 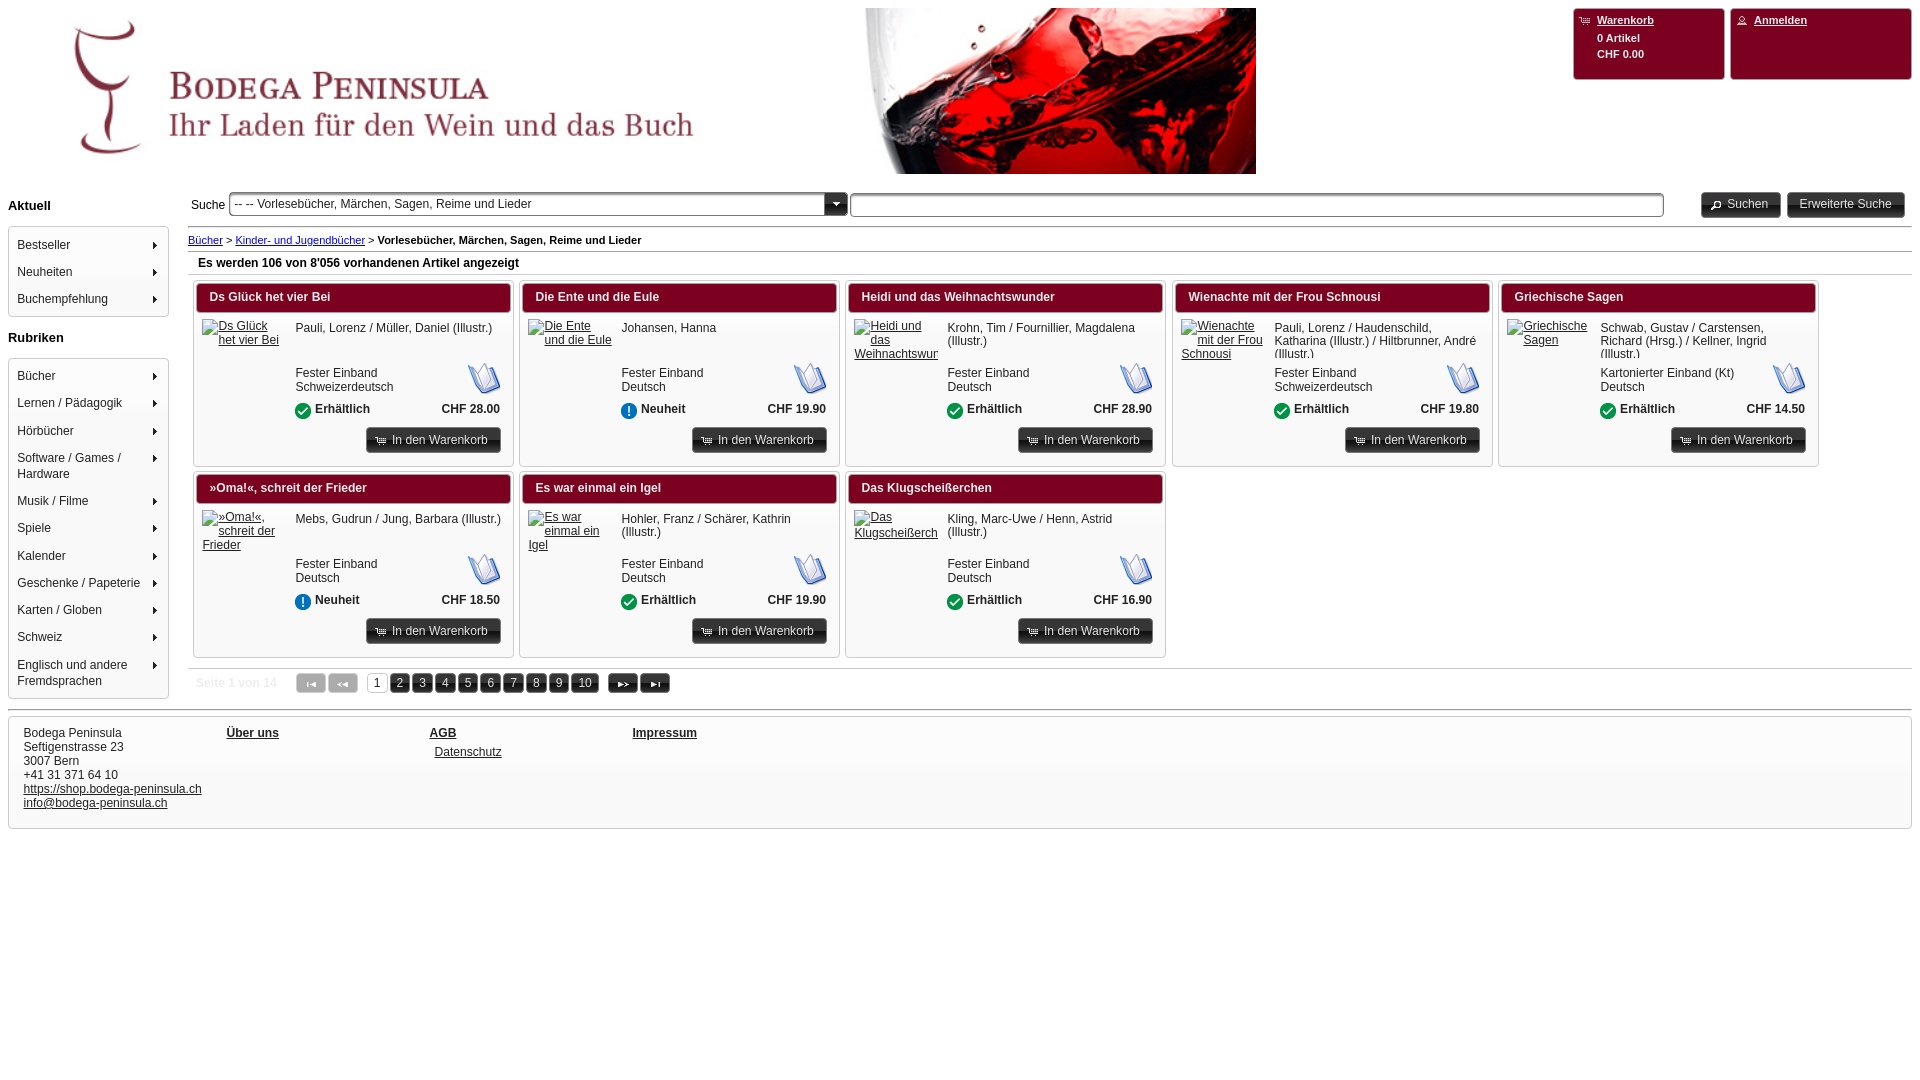 I want to click on Artikel anzeigen, so click(x=1549, y=333).